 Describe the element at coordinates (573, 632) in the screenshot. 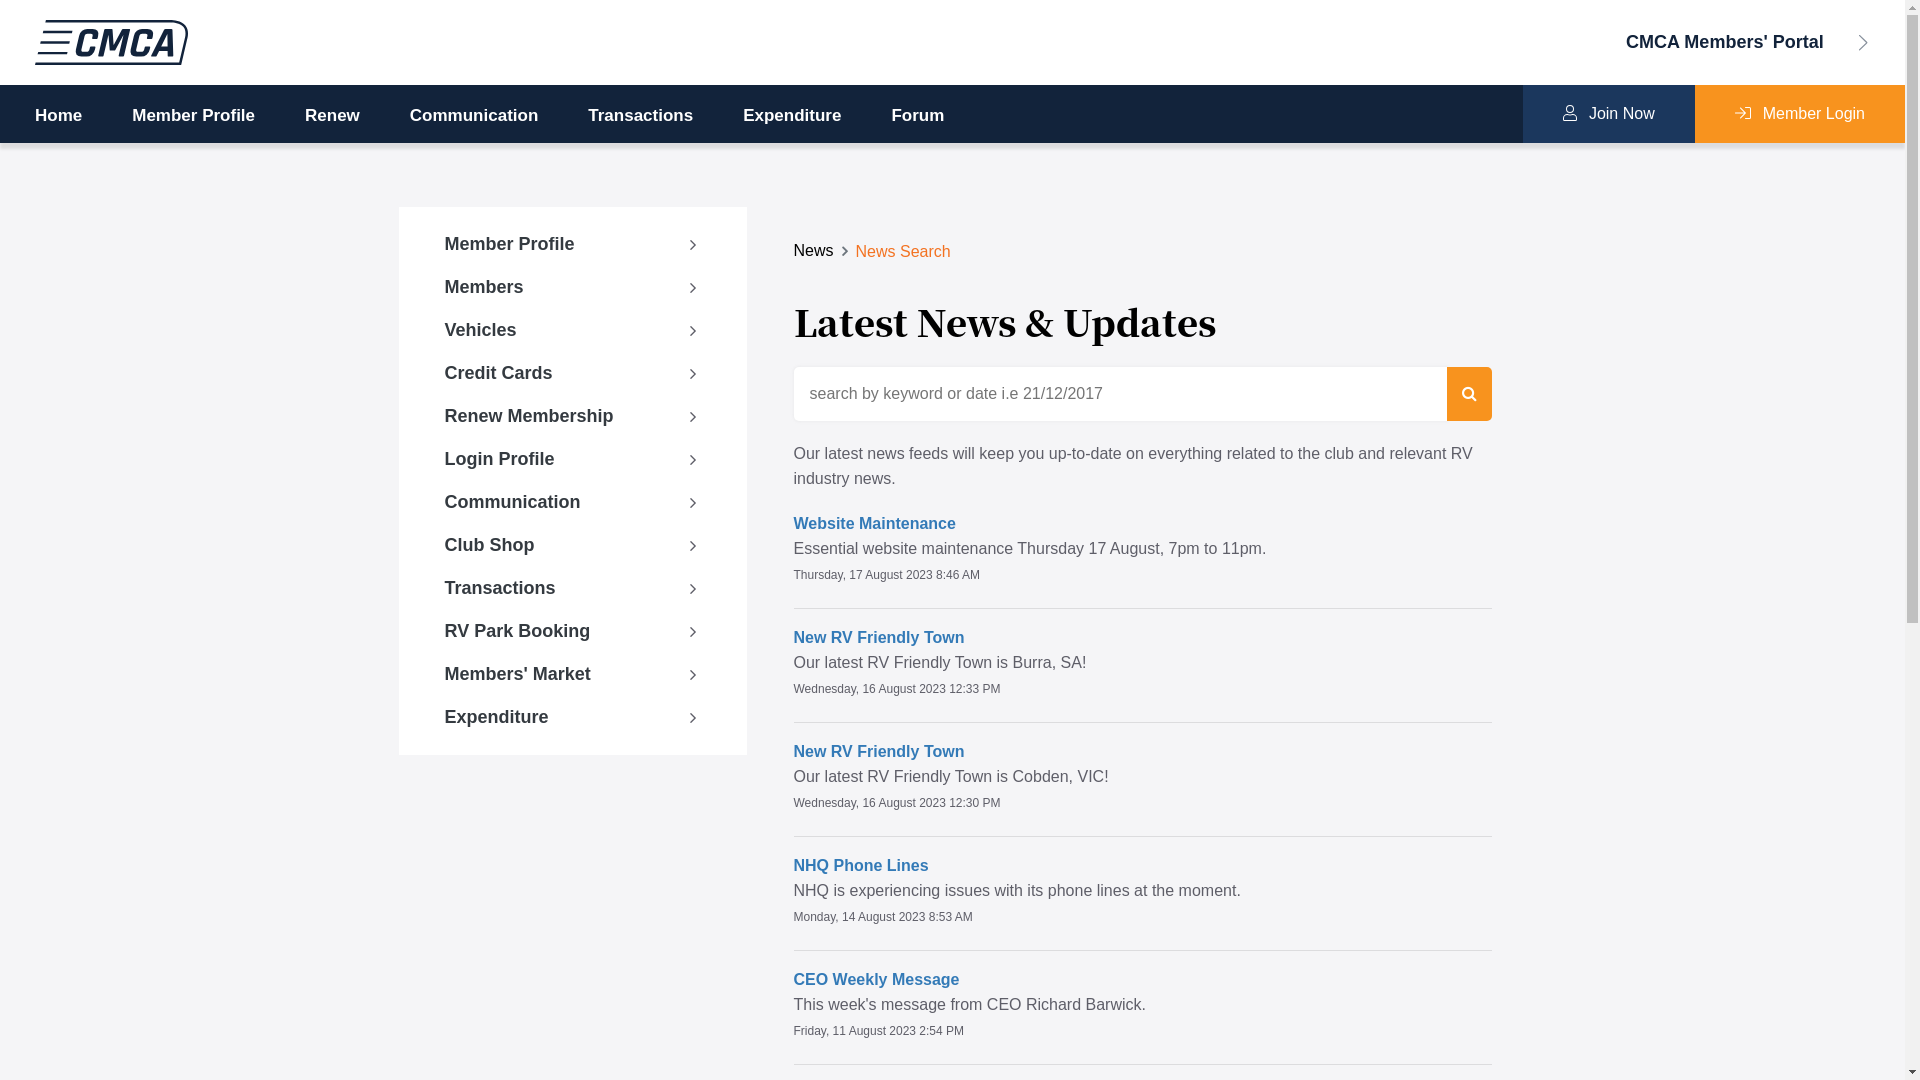

I see `RV Park Booking` at that location.